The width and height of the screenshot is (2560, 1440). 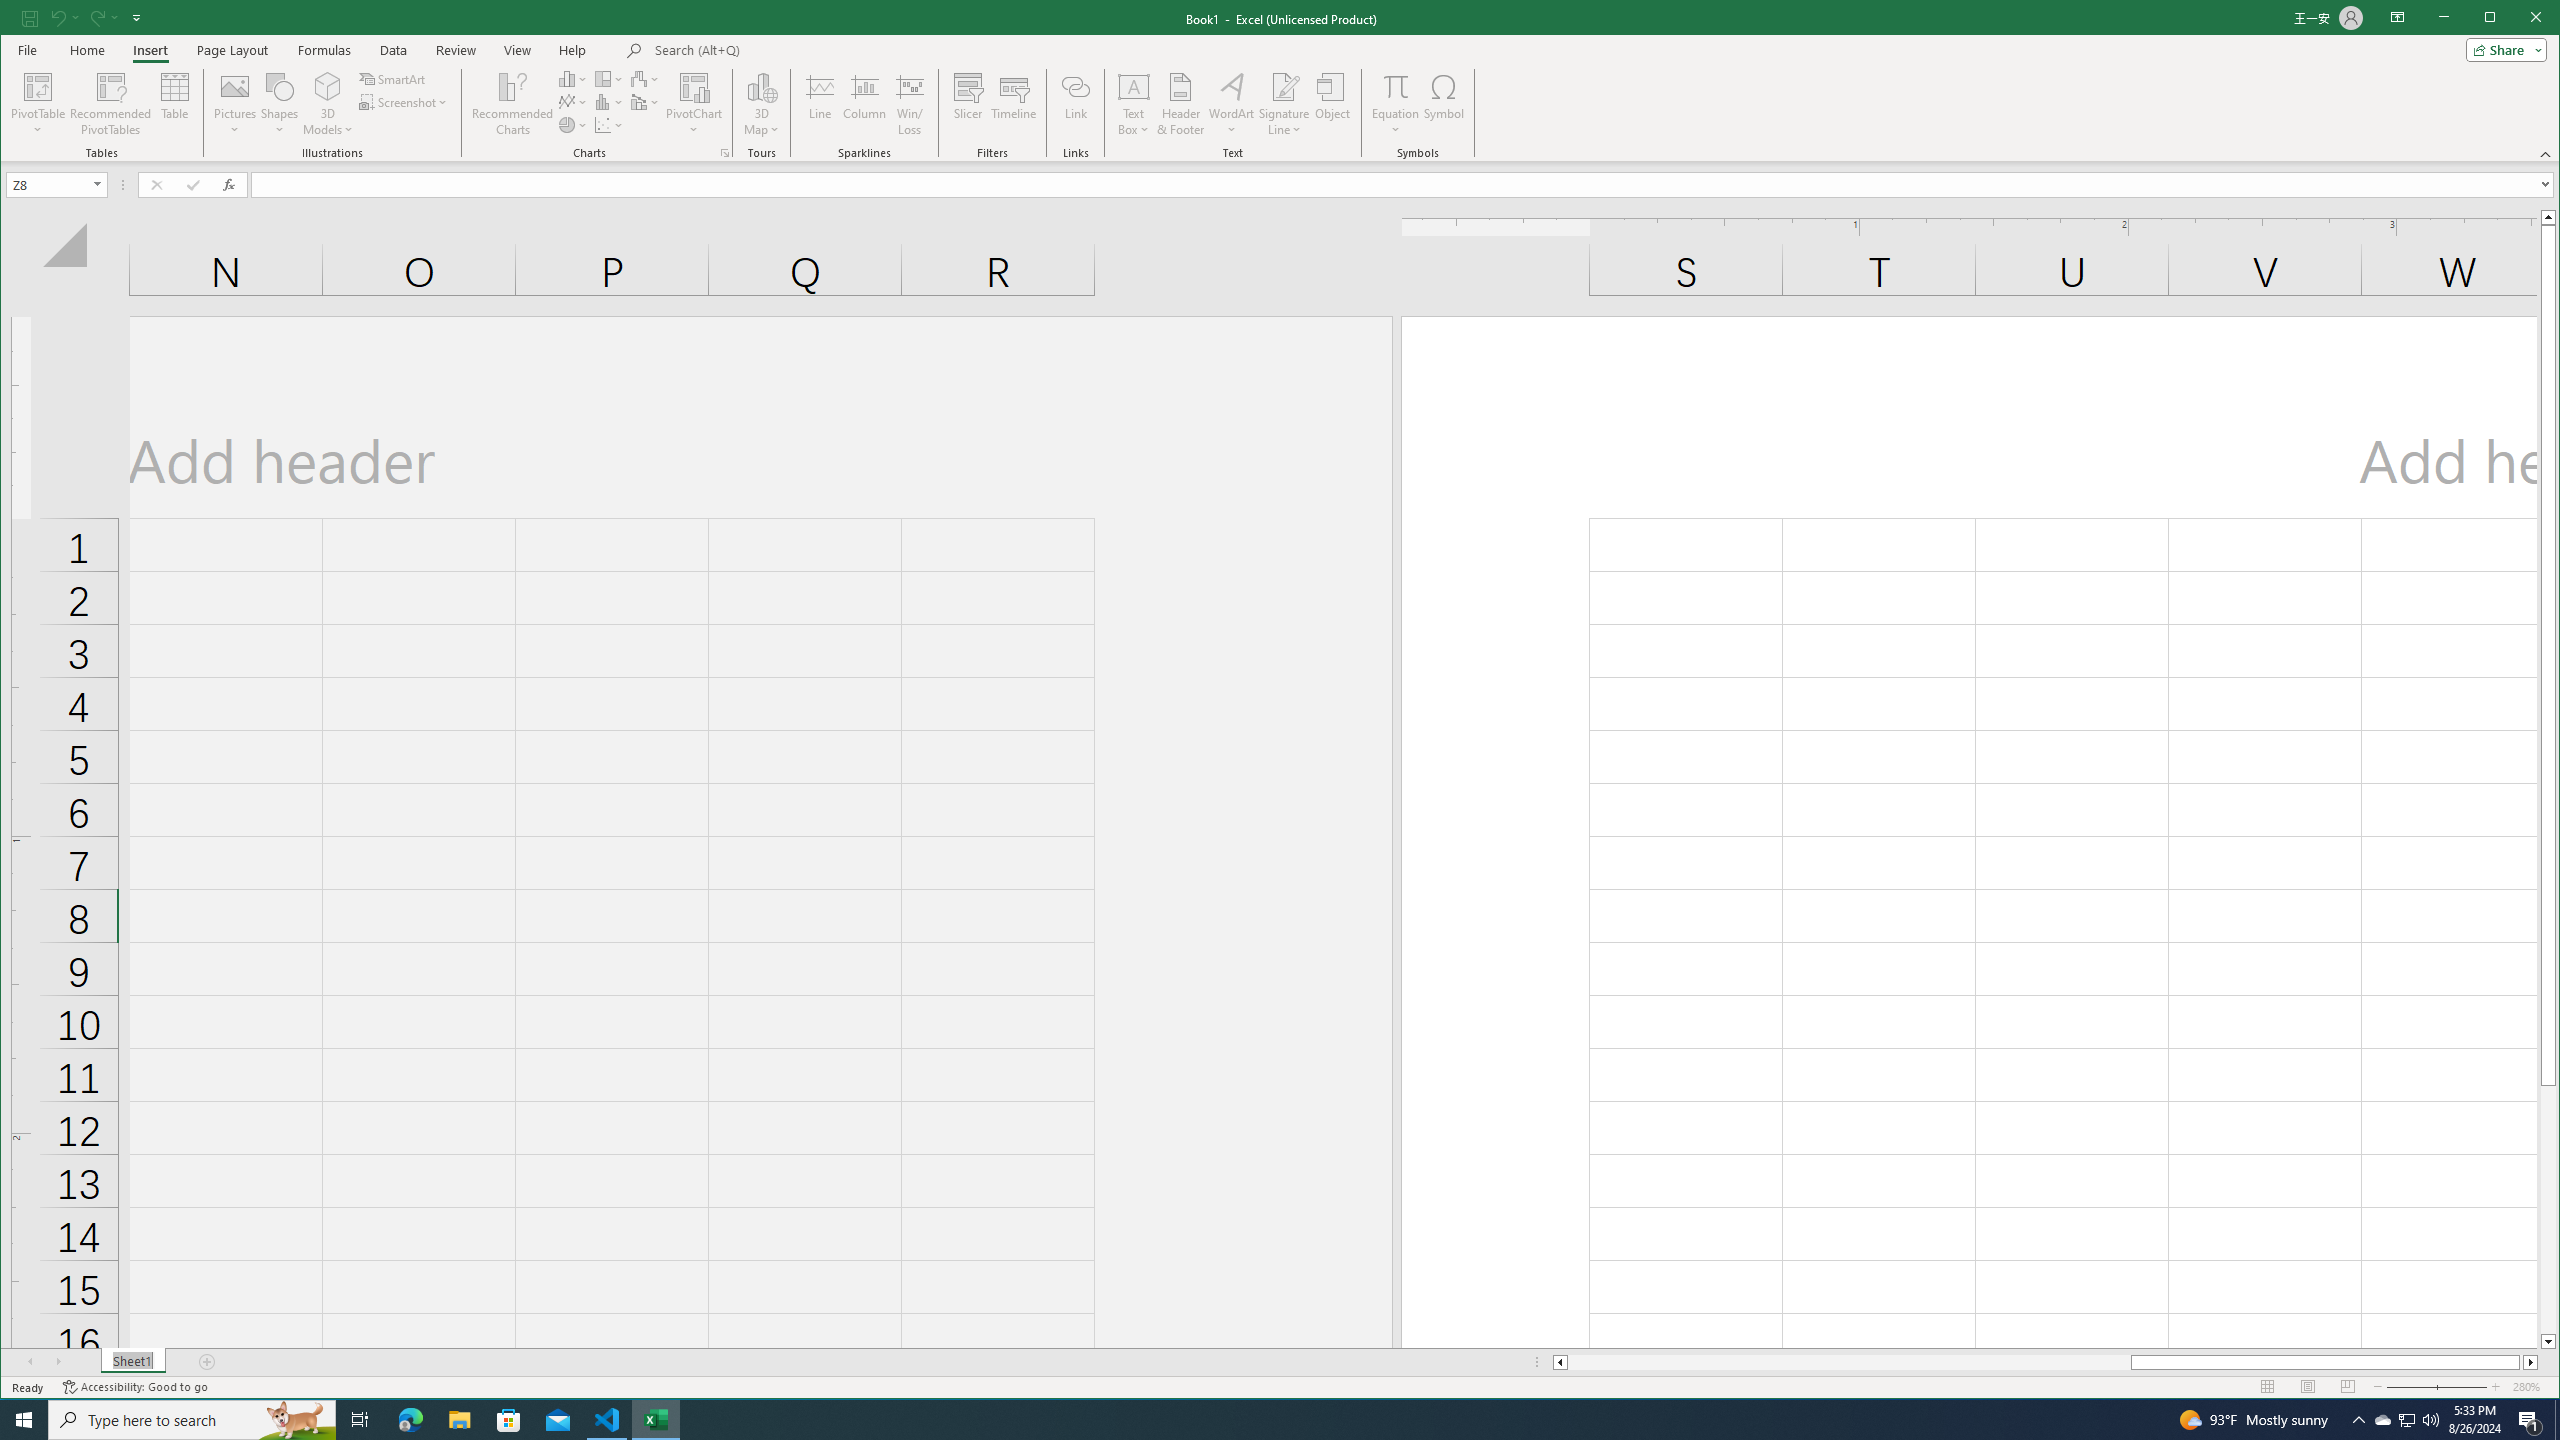 What do you see at coordinates (328, 86) in the screenshot?
I see `3D Models` at bounding box center [328, 86].